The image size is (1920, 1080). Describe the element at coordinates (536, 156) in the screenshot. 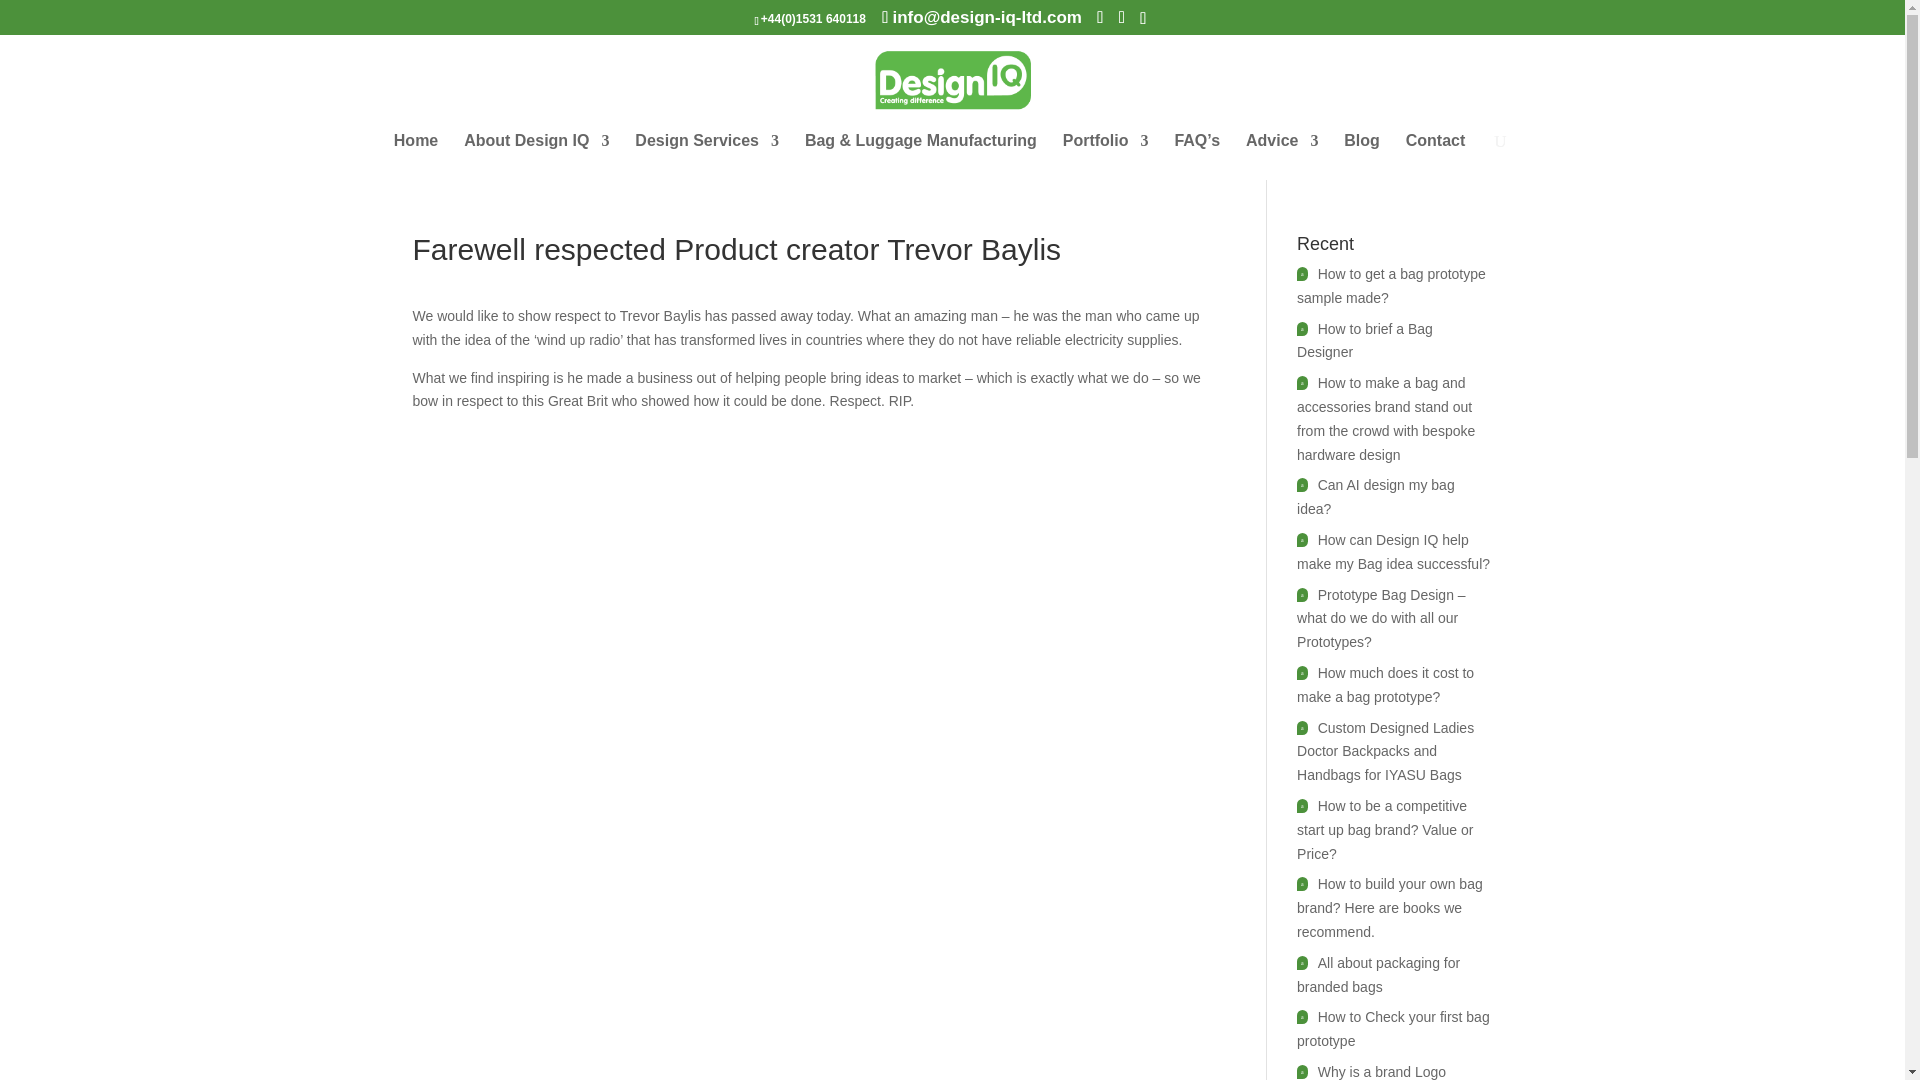

I see `About Design IQ` at that location.